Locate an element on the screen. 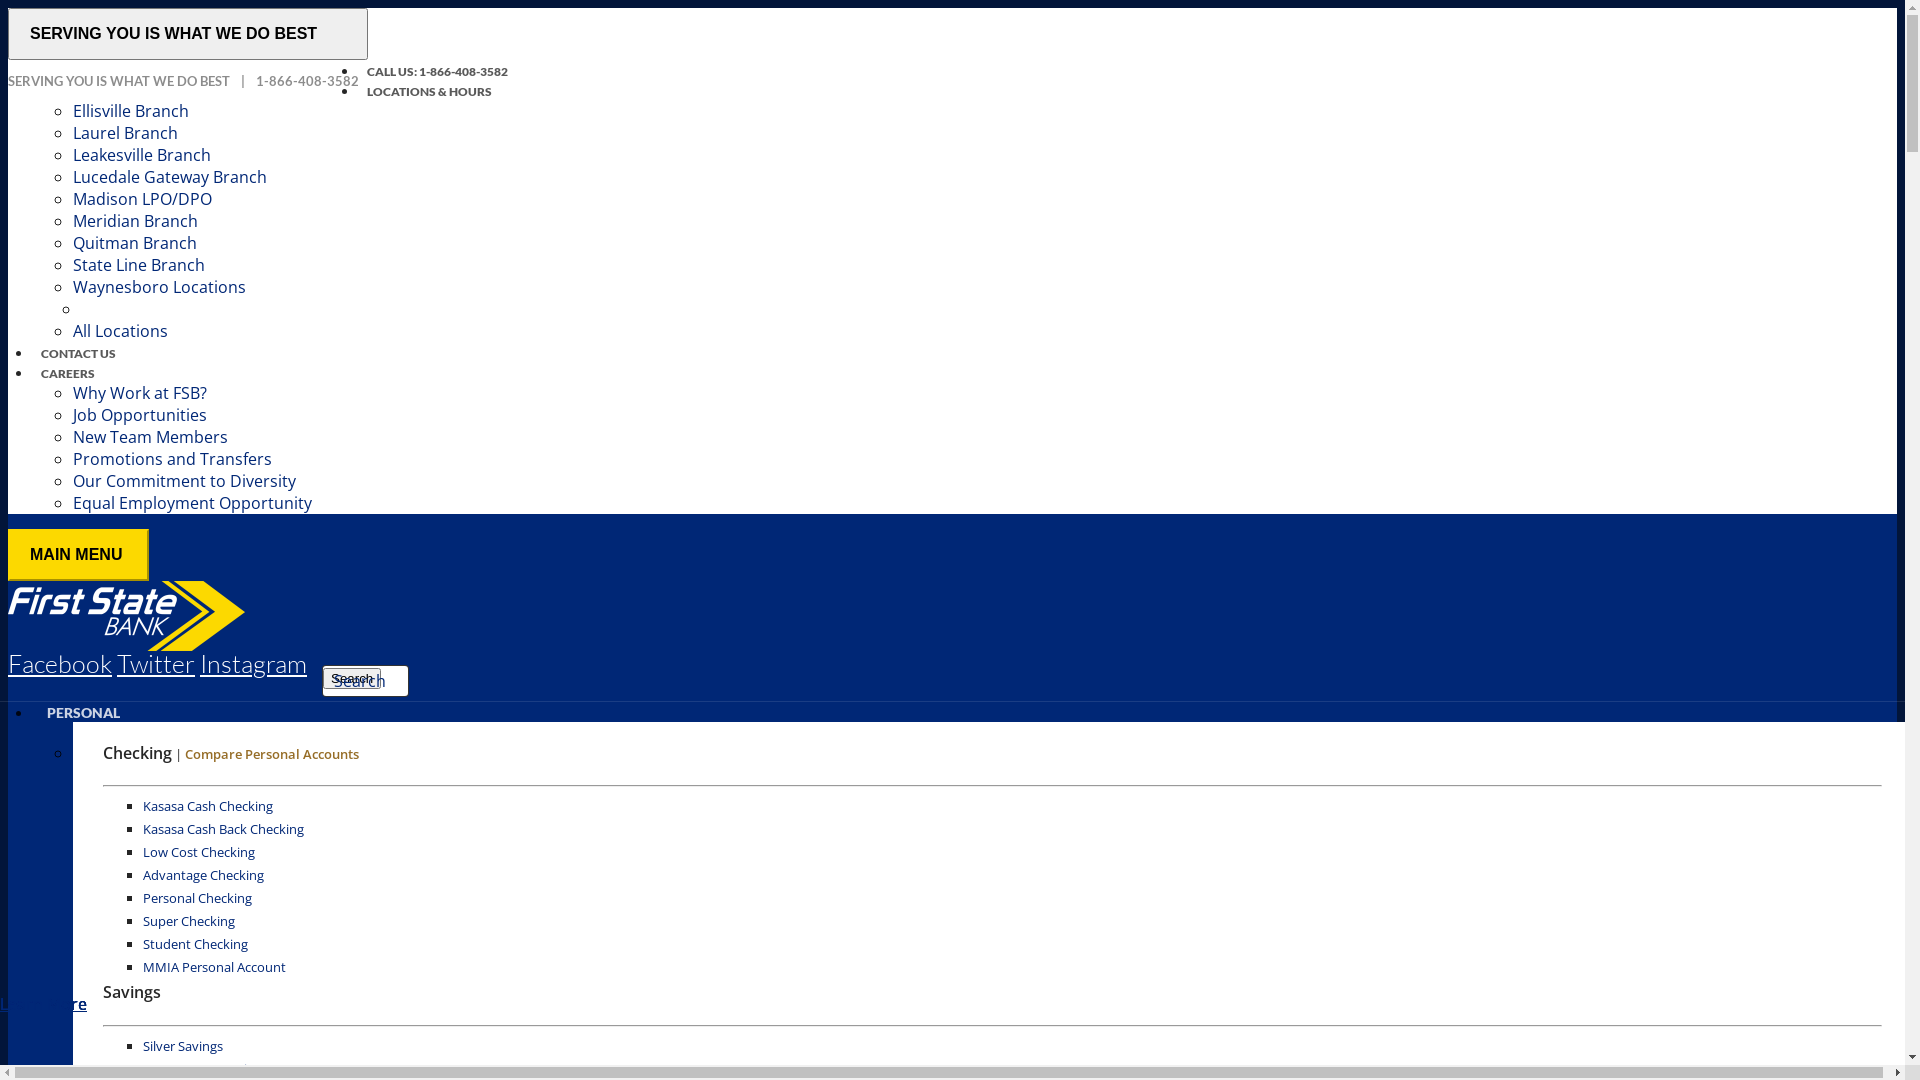  Kasasa Saver Savings is located at coordinates (206, 1069).